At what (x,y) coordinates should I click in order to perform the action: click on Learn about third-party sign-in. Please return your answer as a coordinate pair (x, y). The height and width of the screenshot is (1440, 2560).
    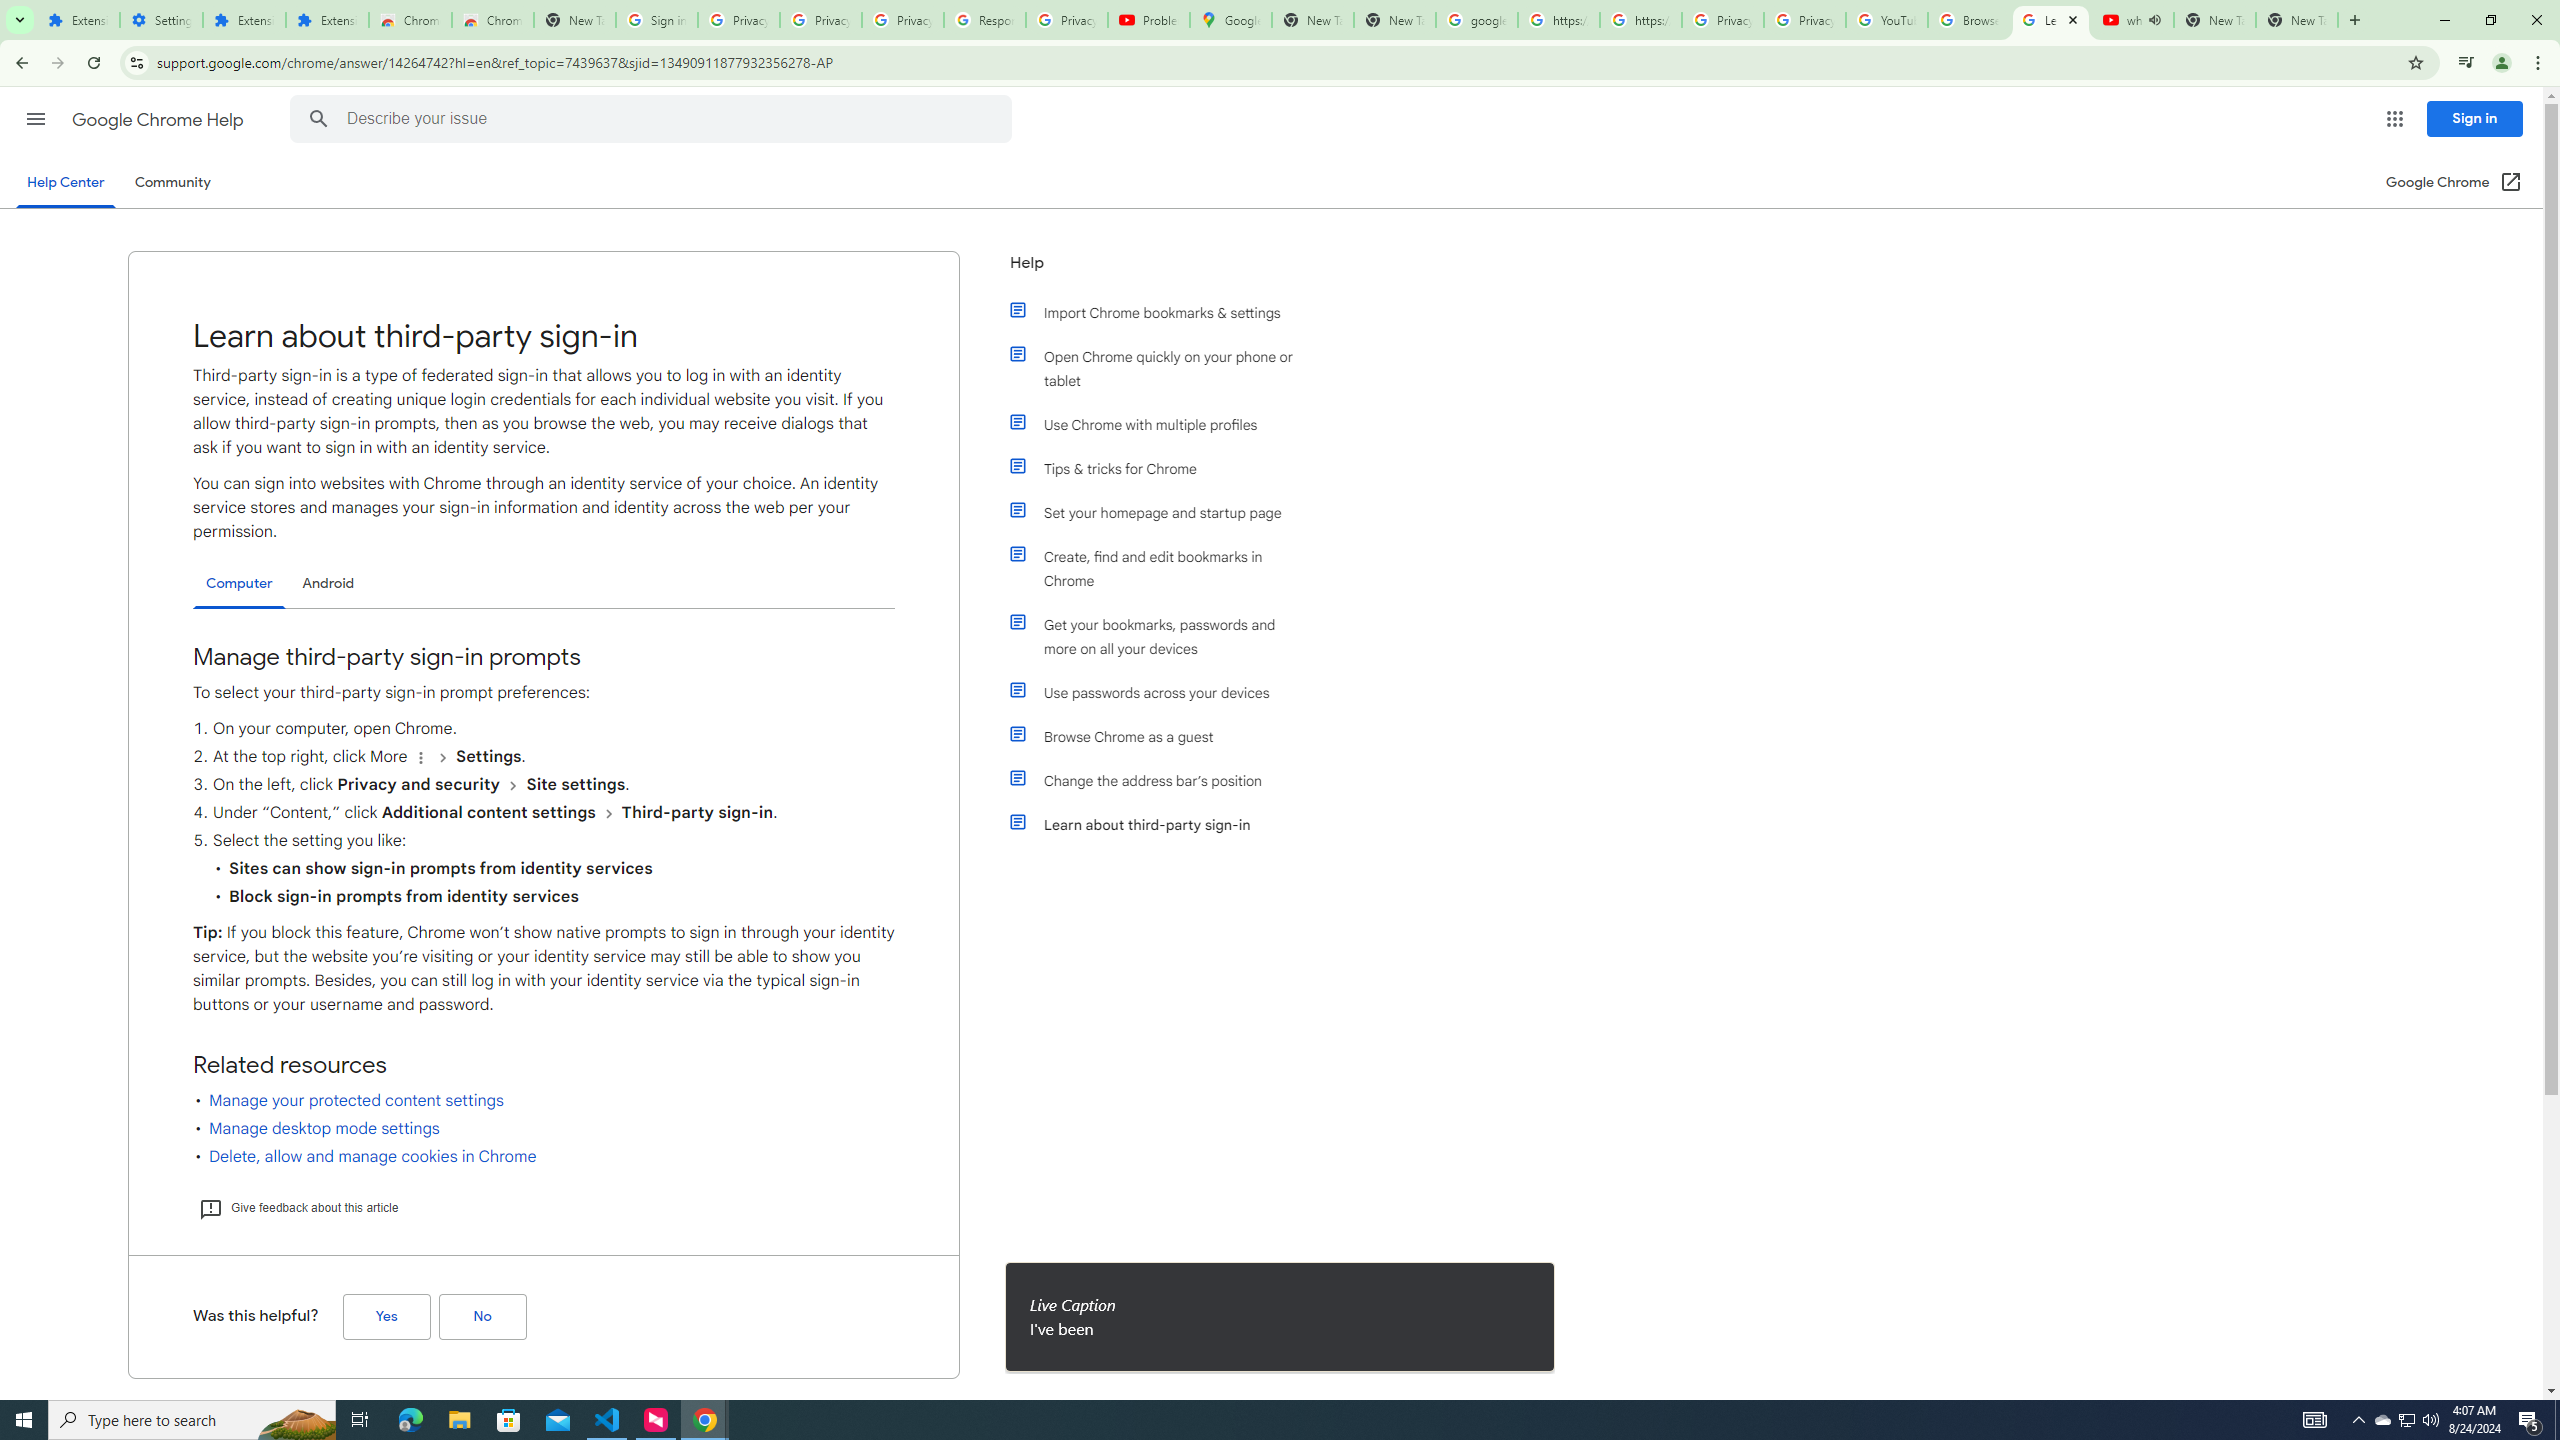
    Looking at the image, I should click on (1163, 824).